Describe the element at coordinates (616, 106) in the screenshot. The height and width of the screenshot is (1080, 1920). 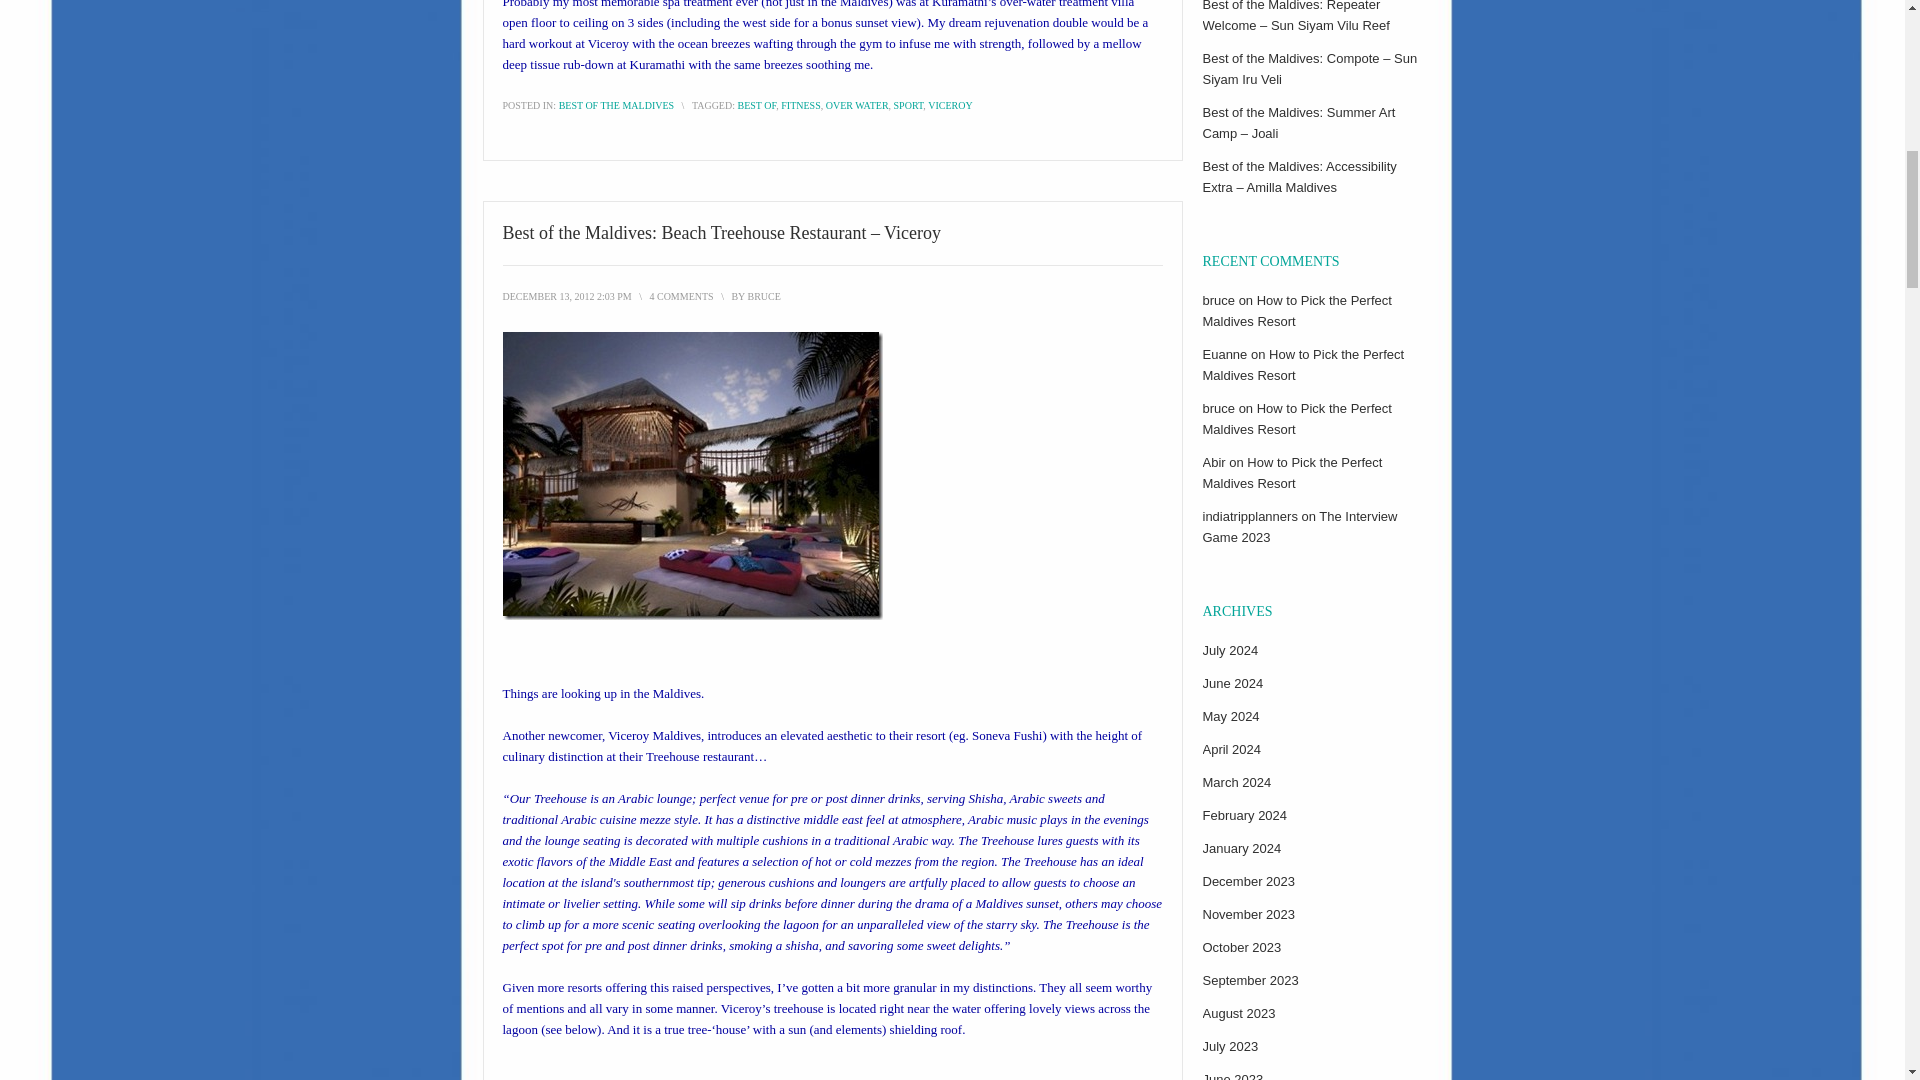
I see `BEST OF THE MALDIVES` at that location.